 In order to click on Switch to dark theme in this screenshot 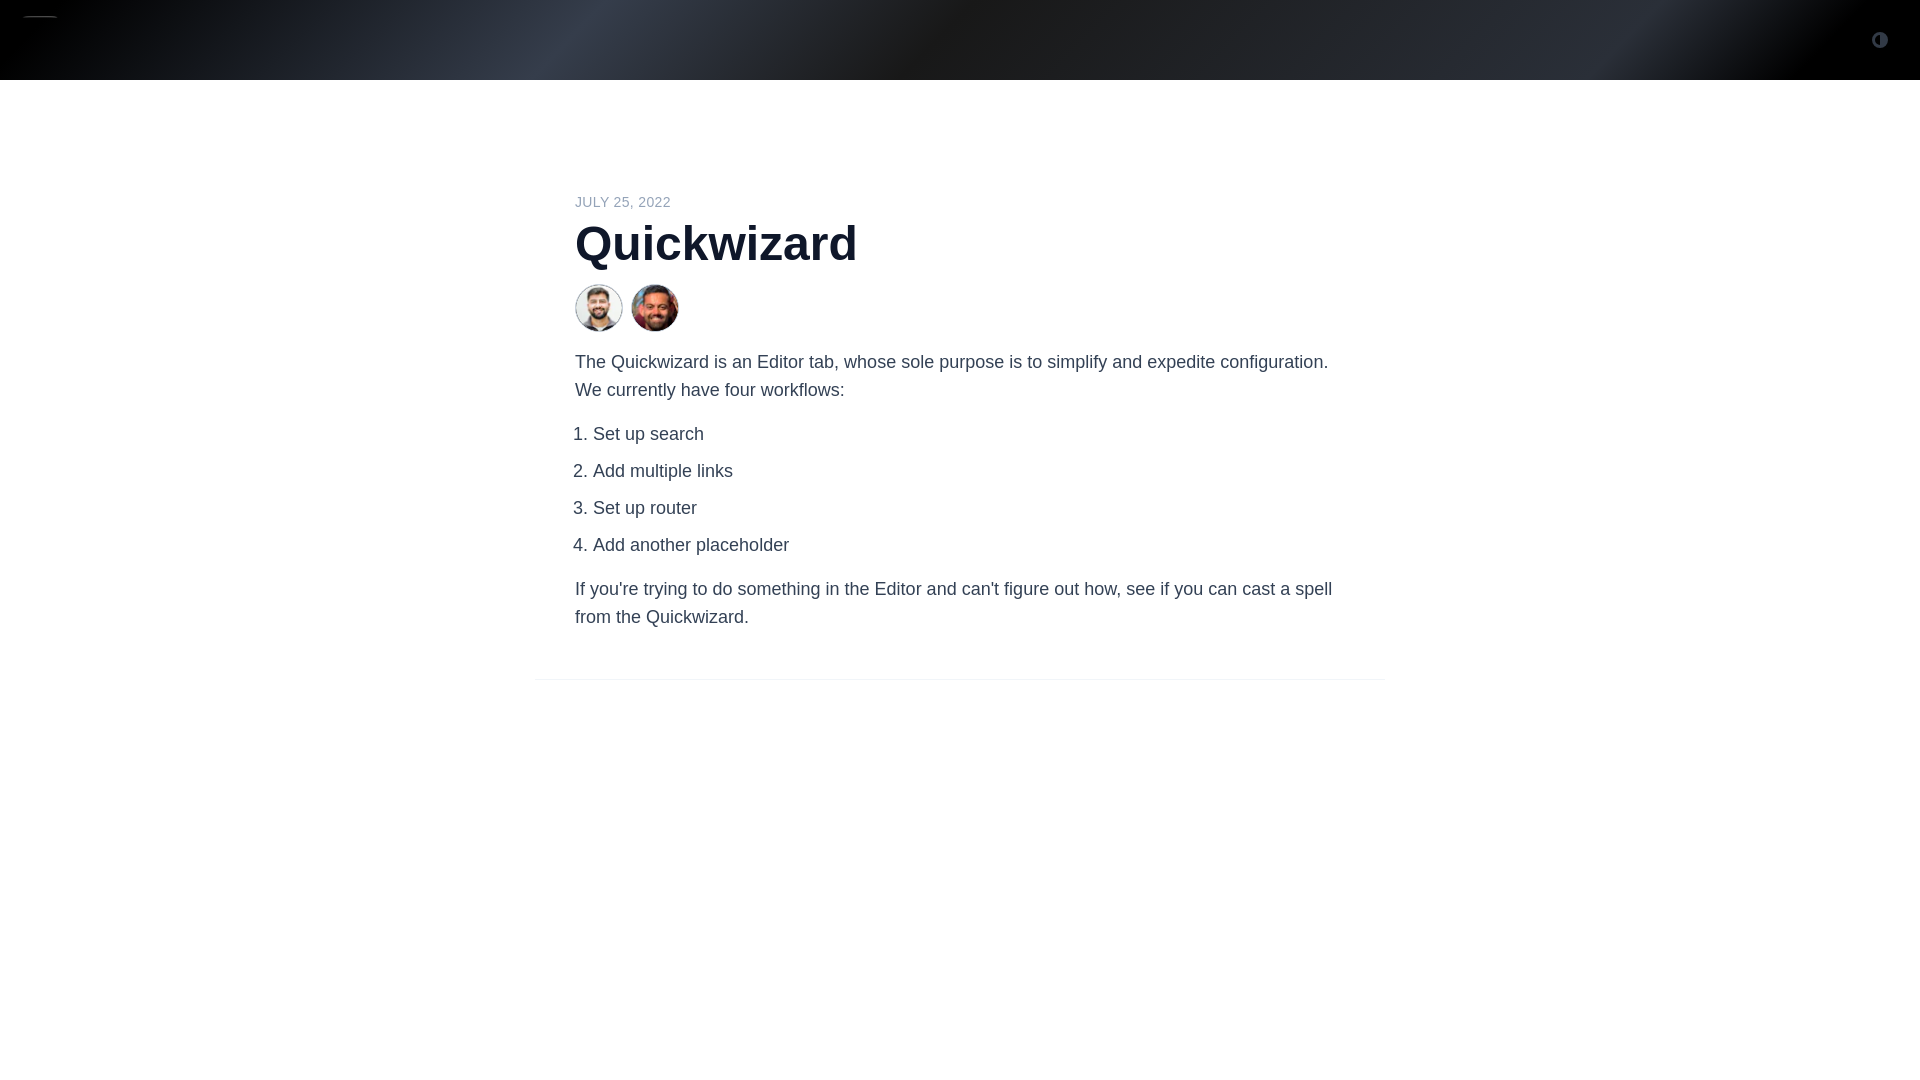, I will do `click(1880, 40)`.